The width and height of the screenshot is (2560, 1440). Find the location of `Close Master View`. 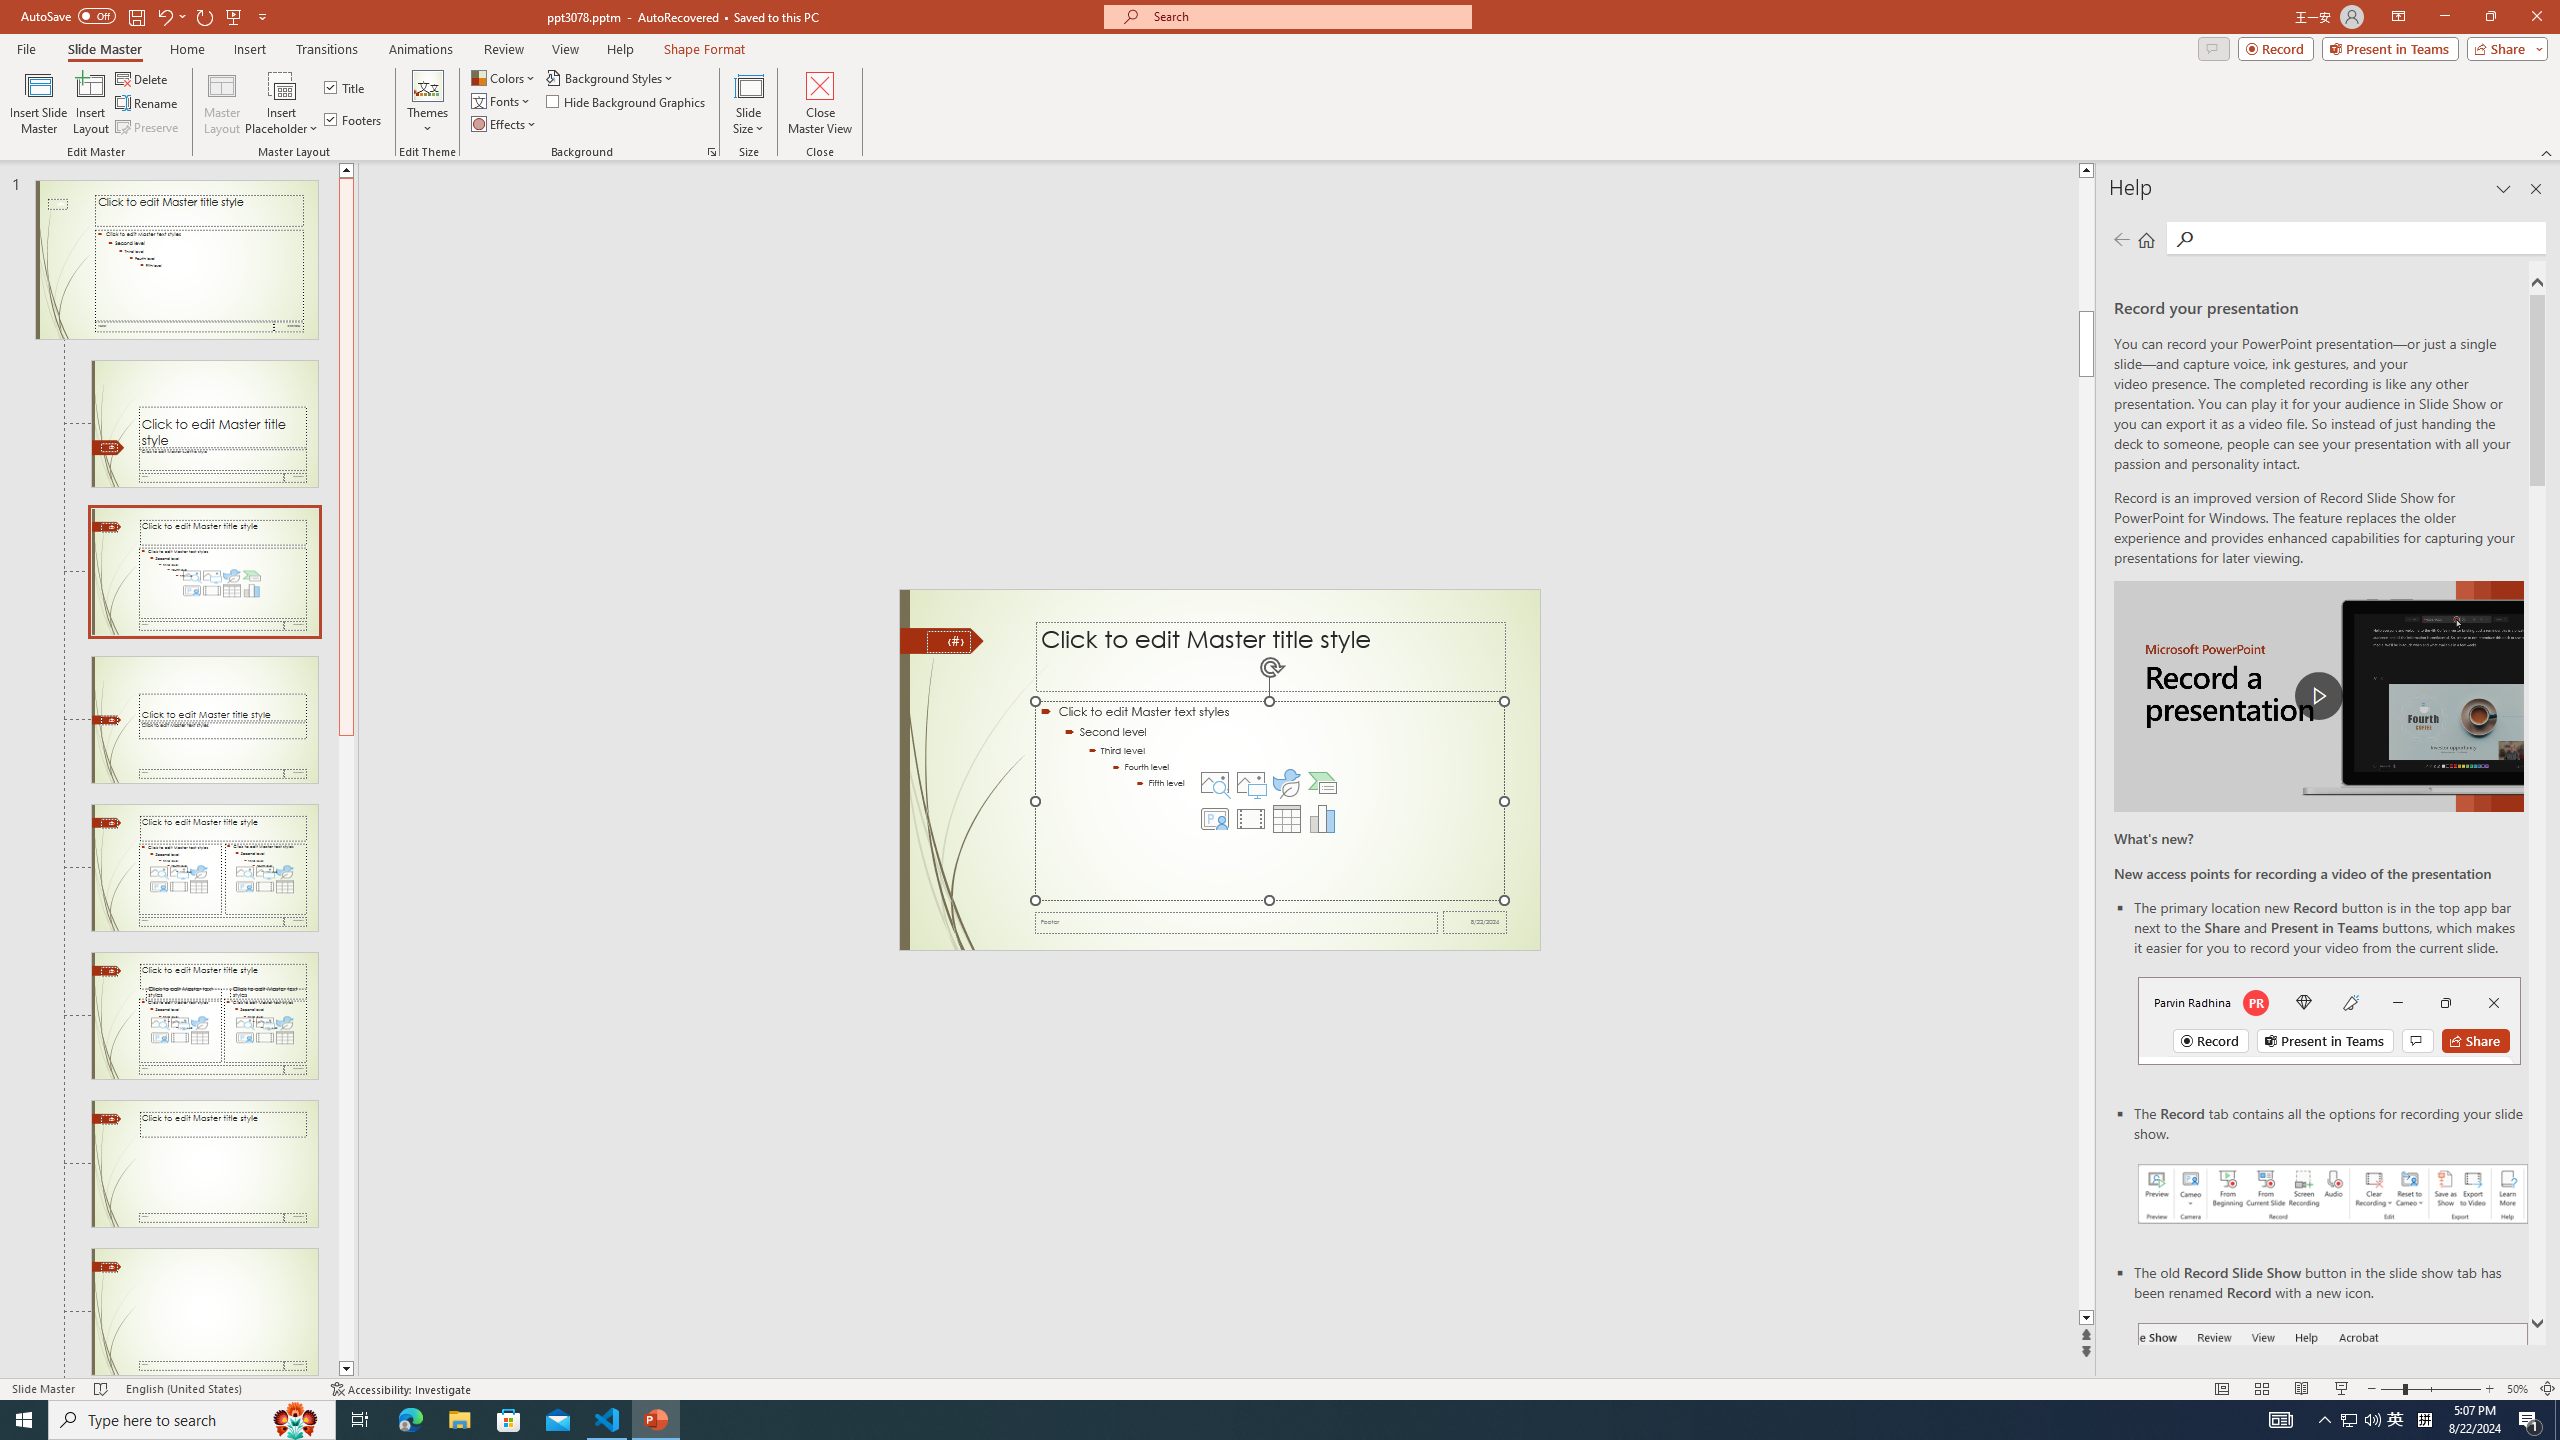

Close Master View is located at coordinates (820, 103).